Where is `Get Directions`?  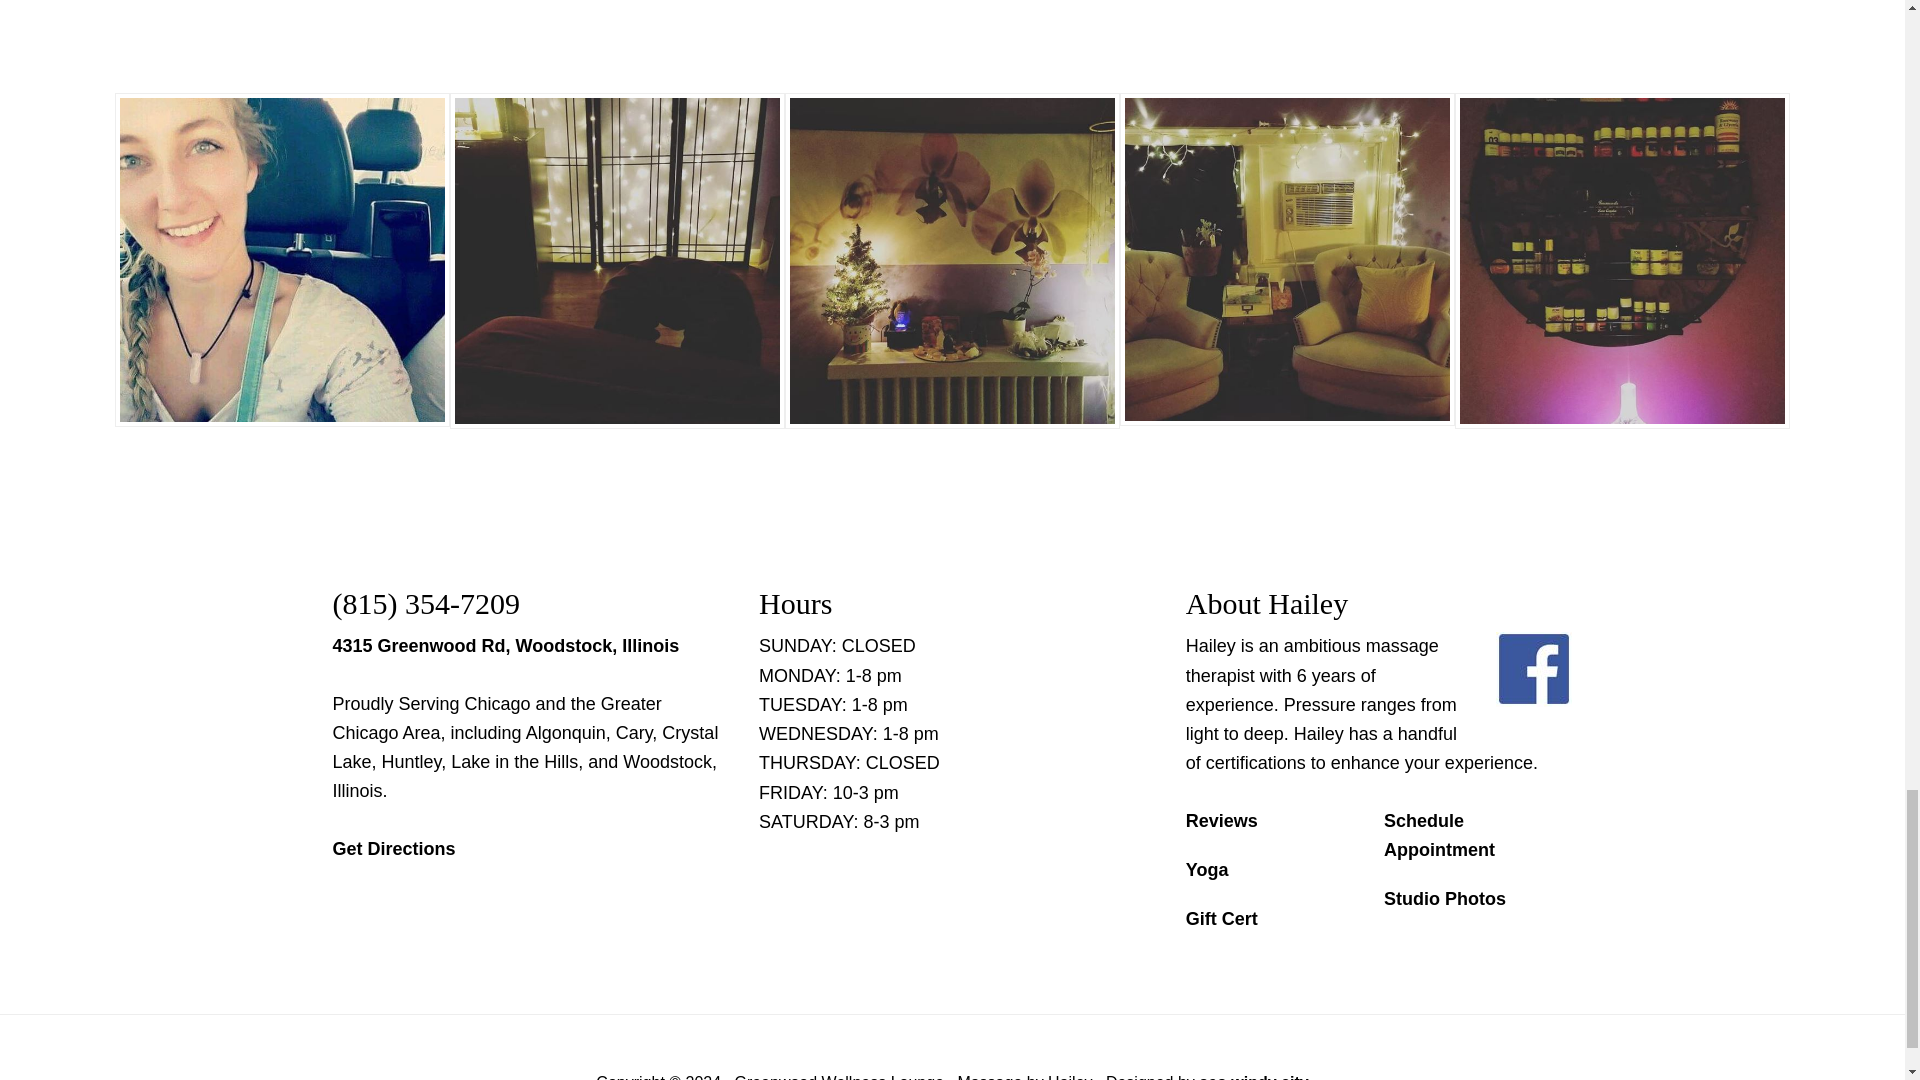
Get Directions is located at coordinates (394, 848).